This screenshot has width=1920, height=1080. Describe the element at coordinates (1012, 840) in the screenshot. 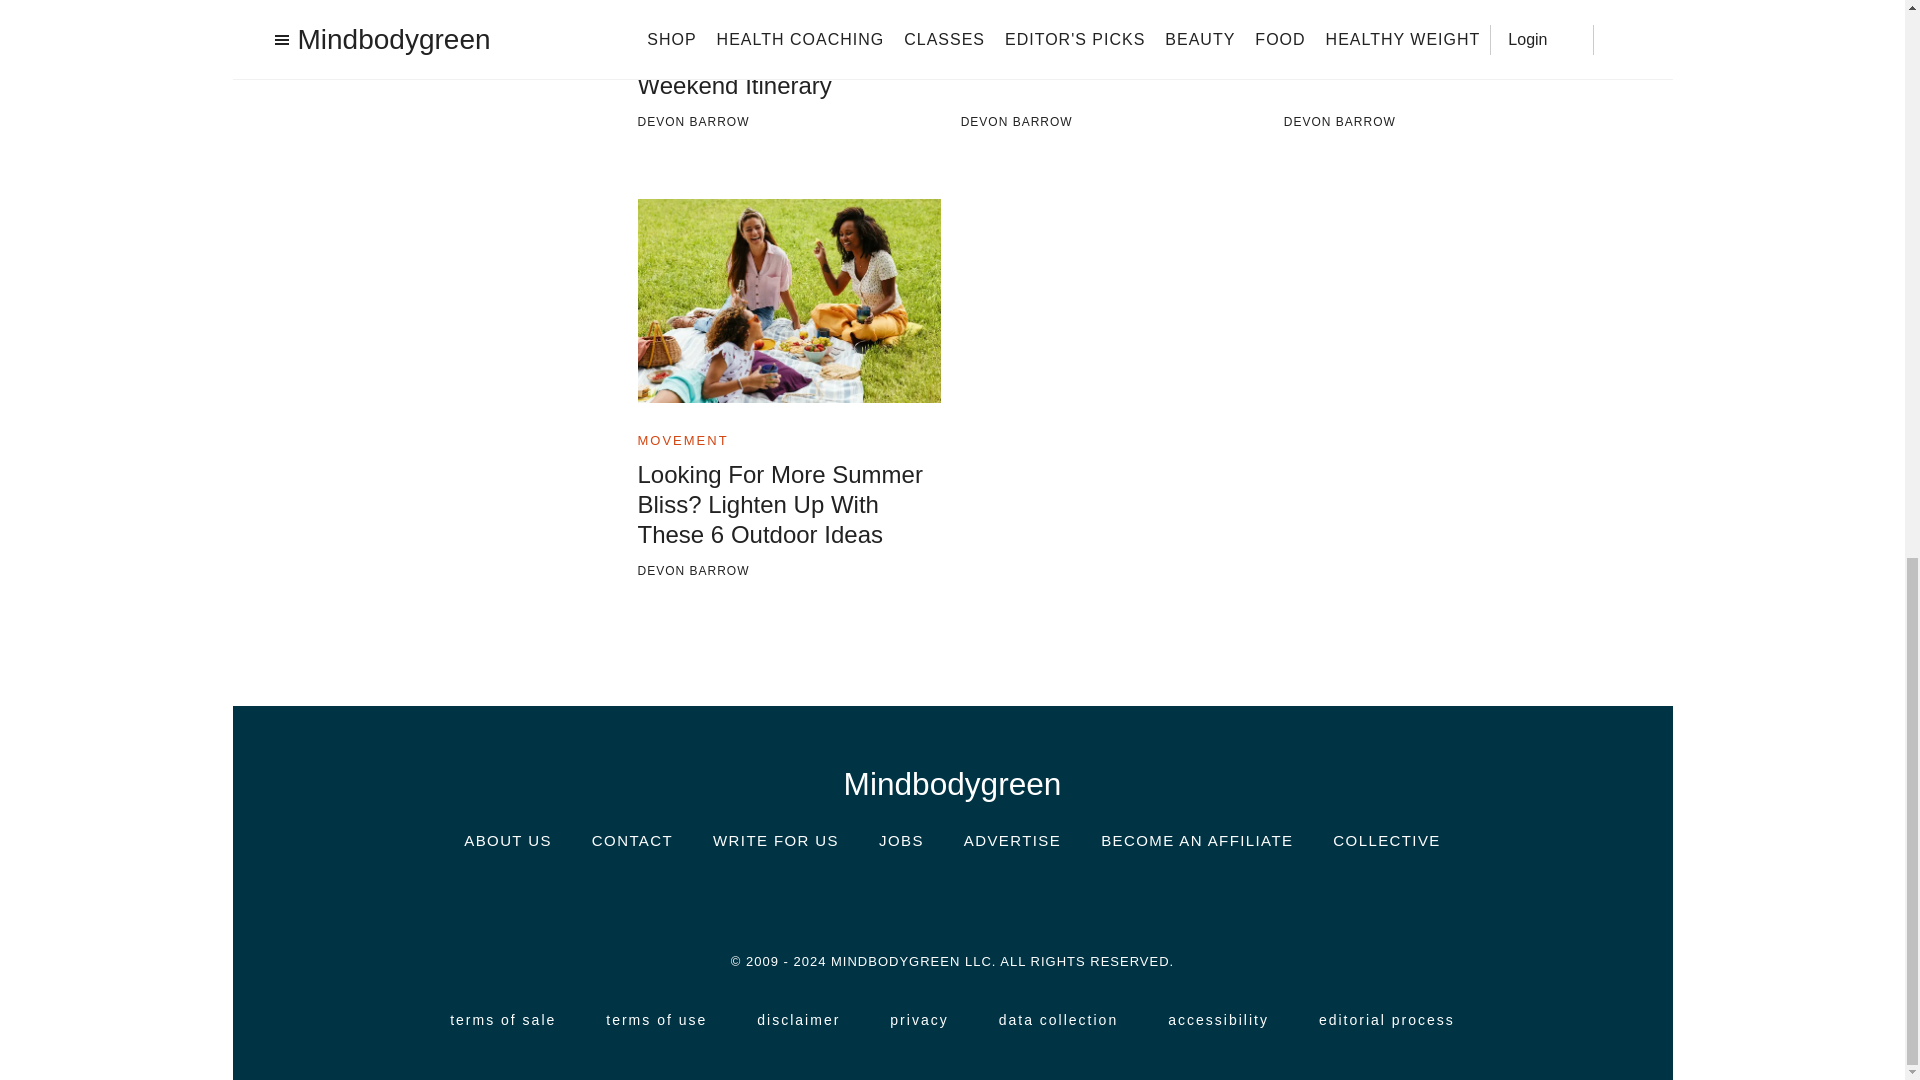

I see `ADVERTISE` at that location.